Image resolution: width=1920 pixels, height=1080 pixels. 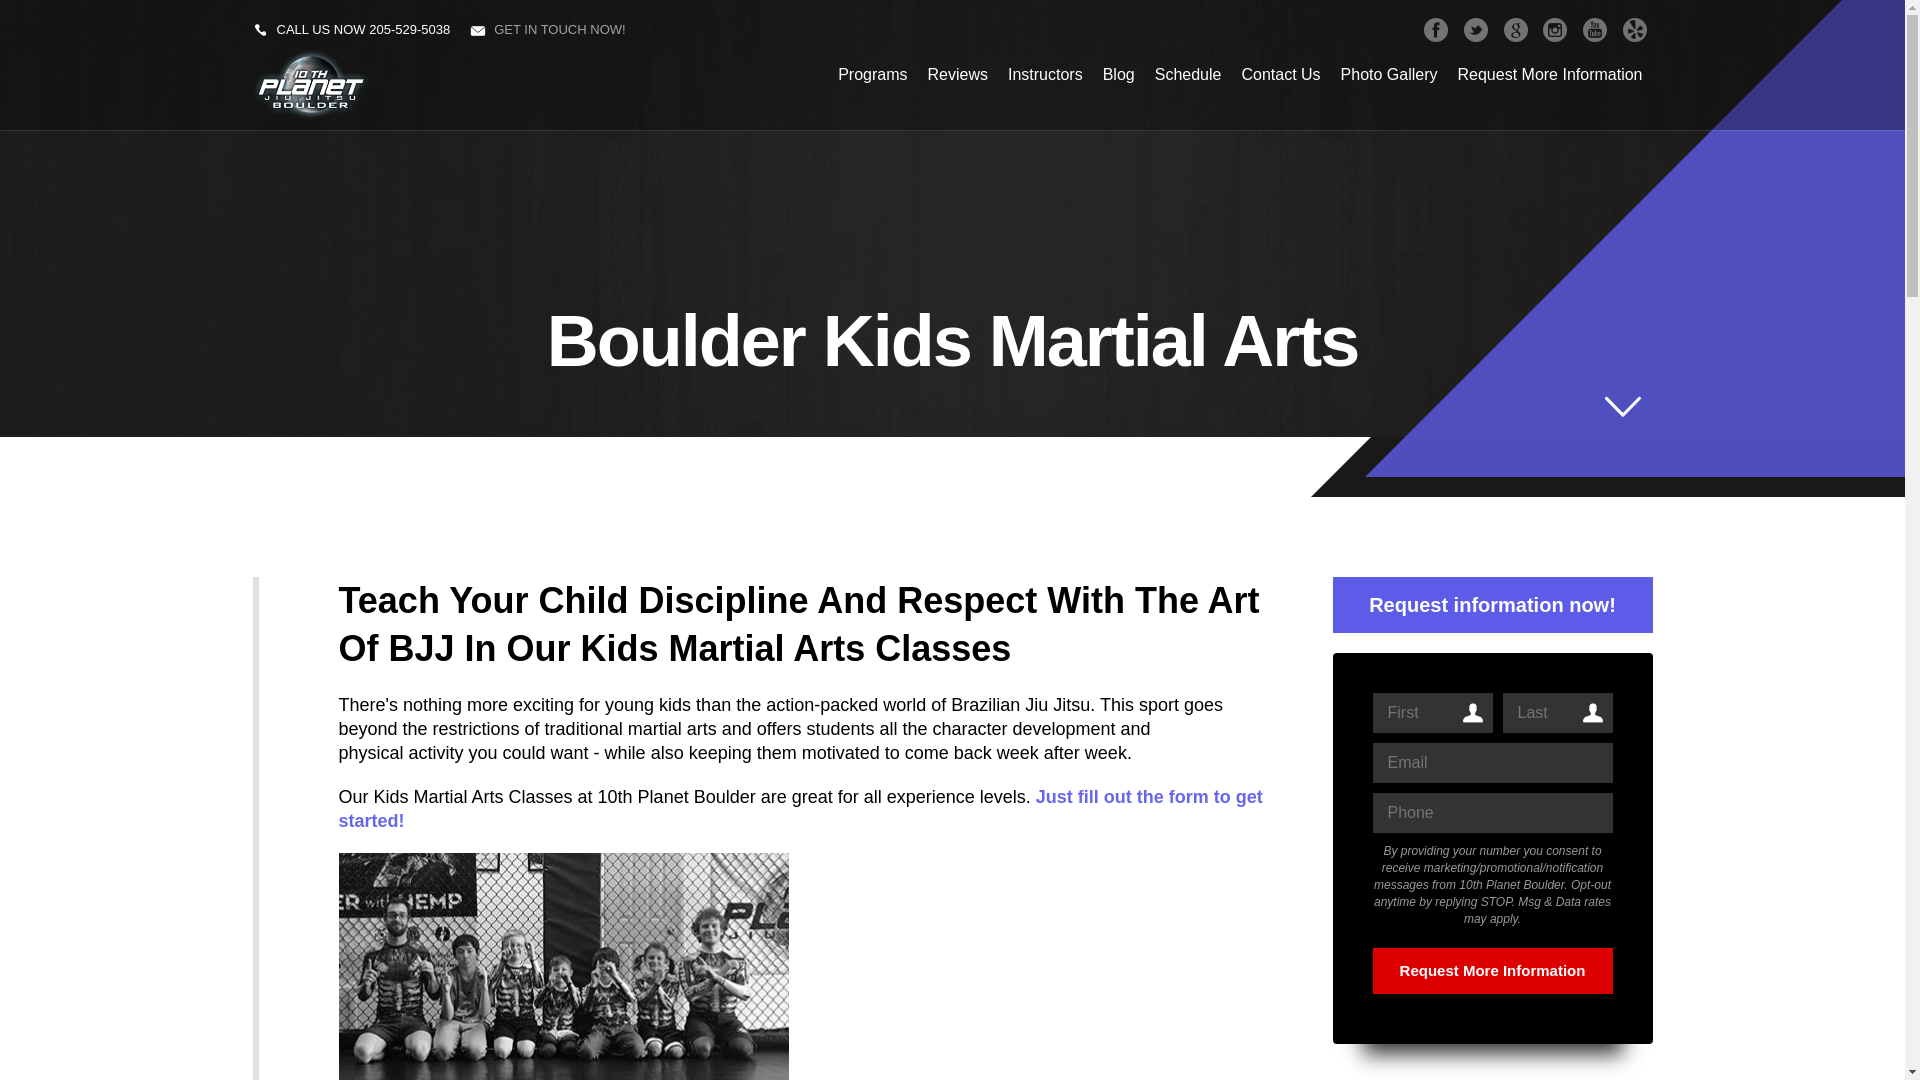 I want to click on Photo Gallery, so click(x=1390, y=75).